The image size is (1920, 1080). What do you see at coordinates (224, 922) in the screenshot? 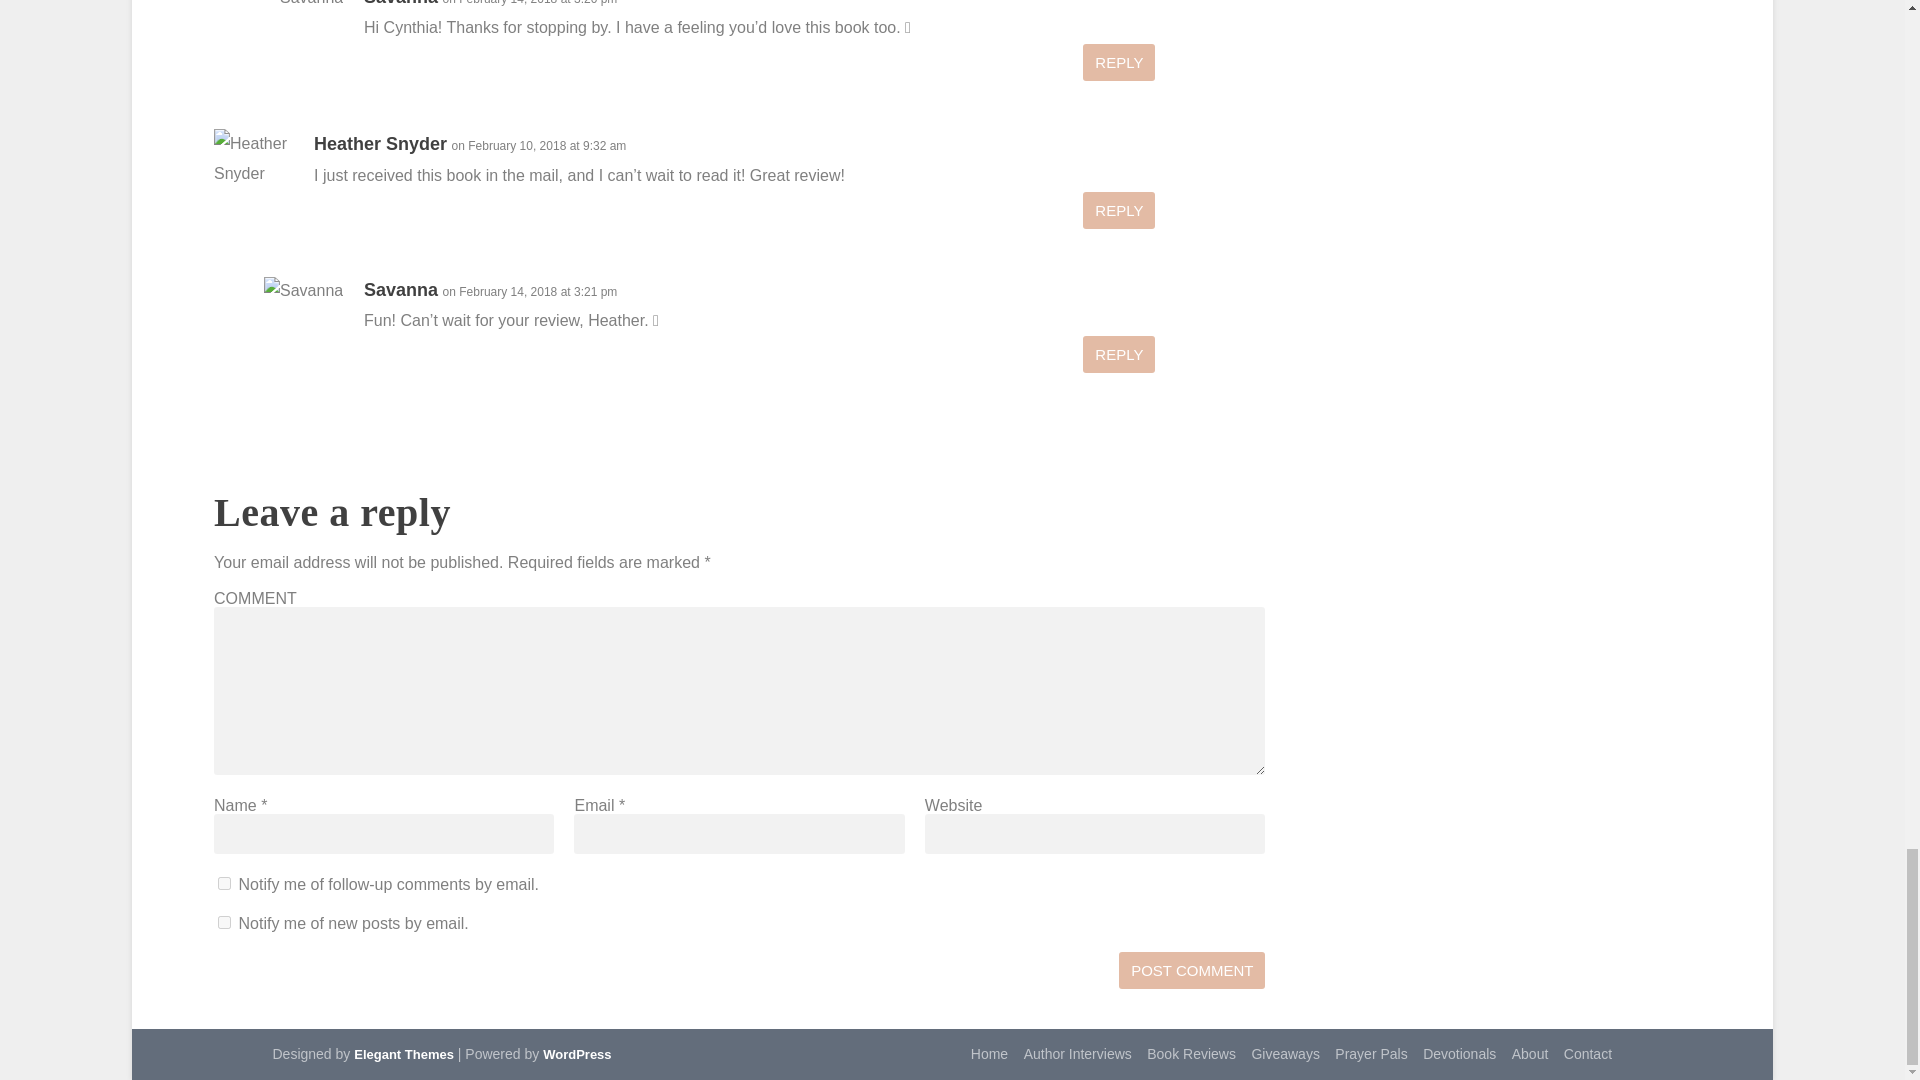
I see `subscribe` at bounding box center [224, 922].